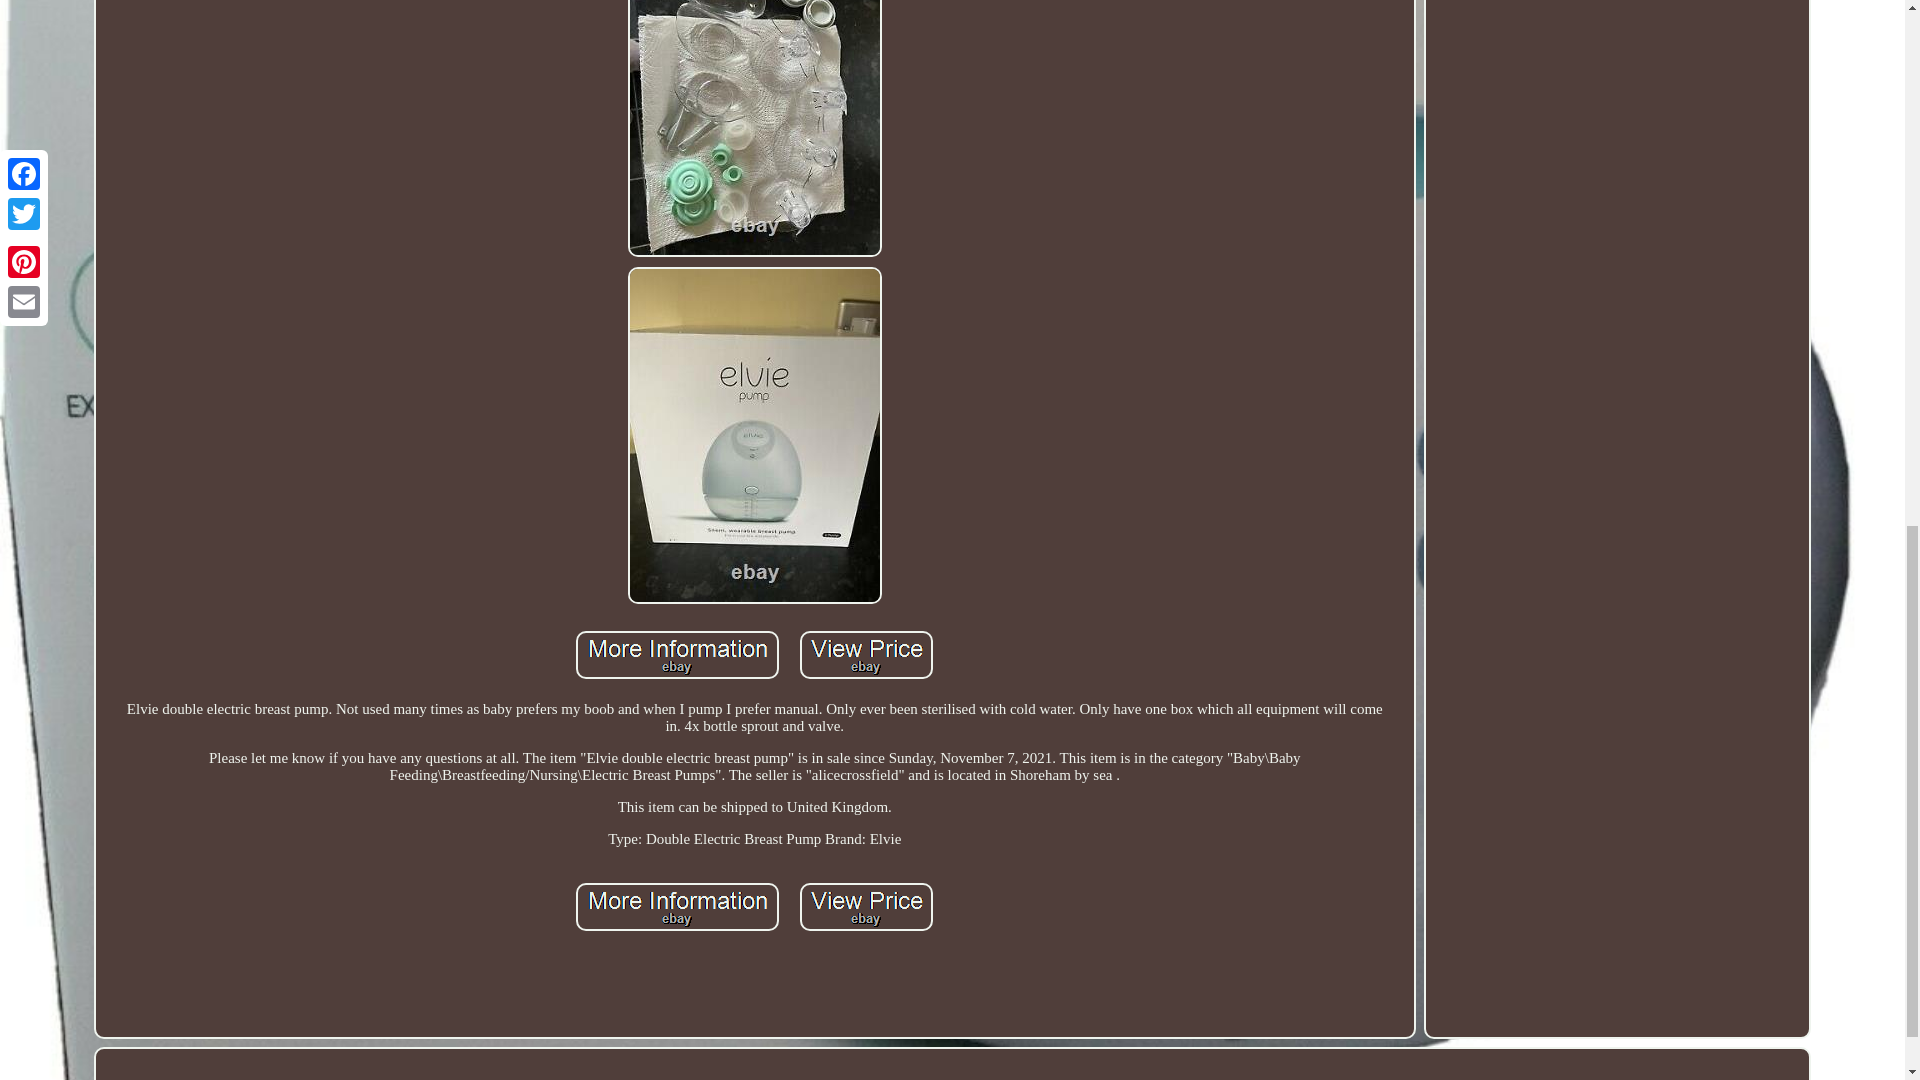  Describe the element at coordinates (678, 906) in the screenshot. I see `Elvie double electric breast pump` at that location.